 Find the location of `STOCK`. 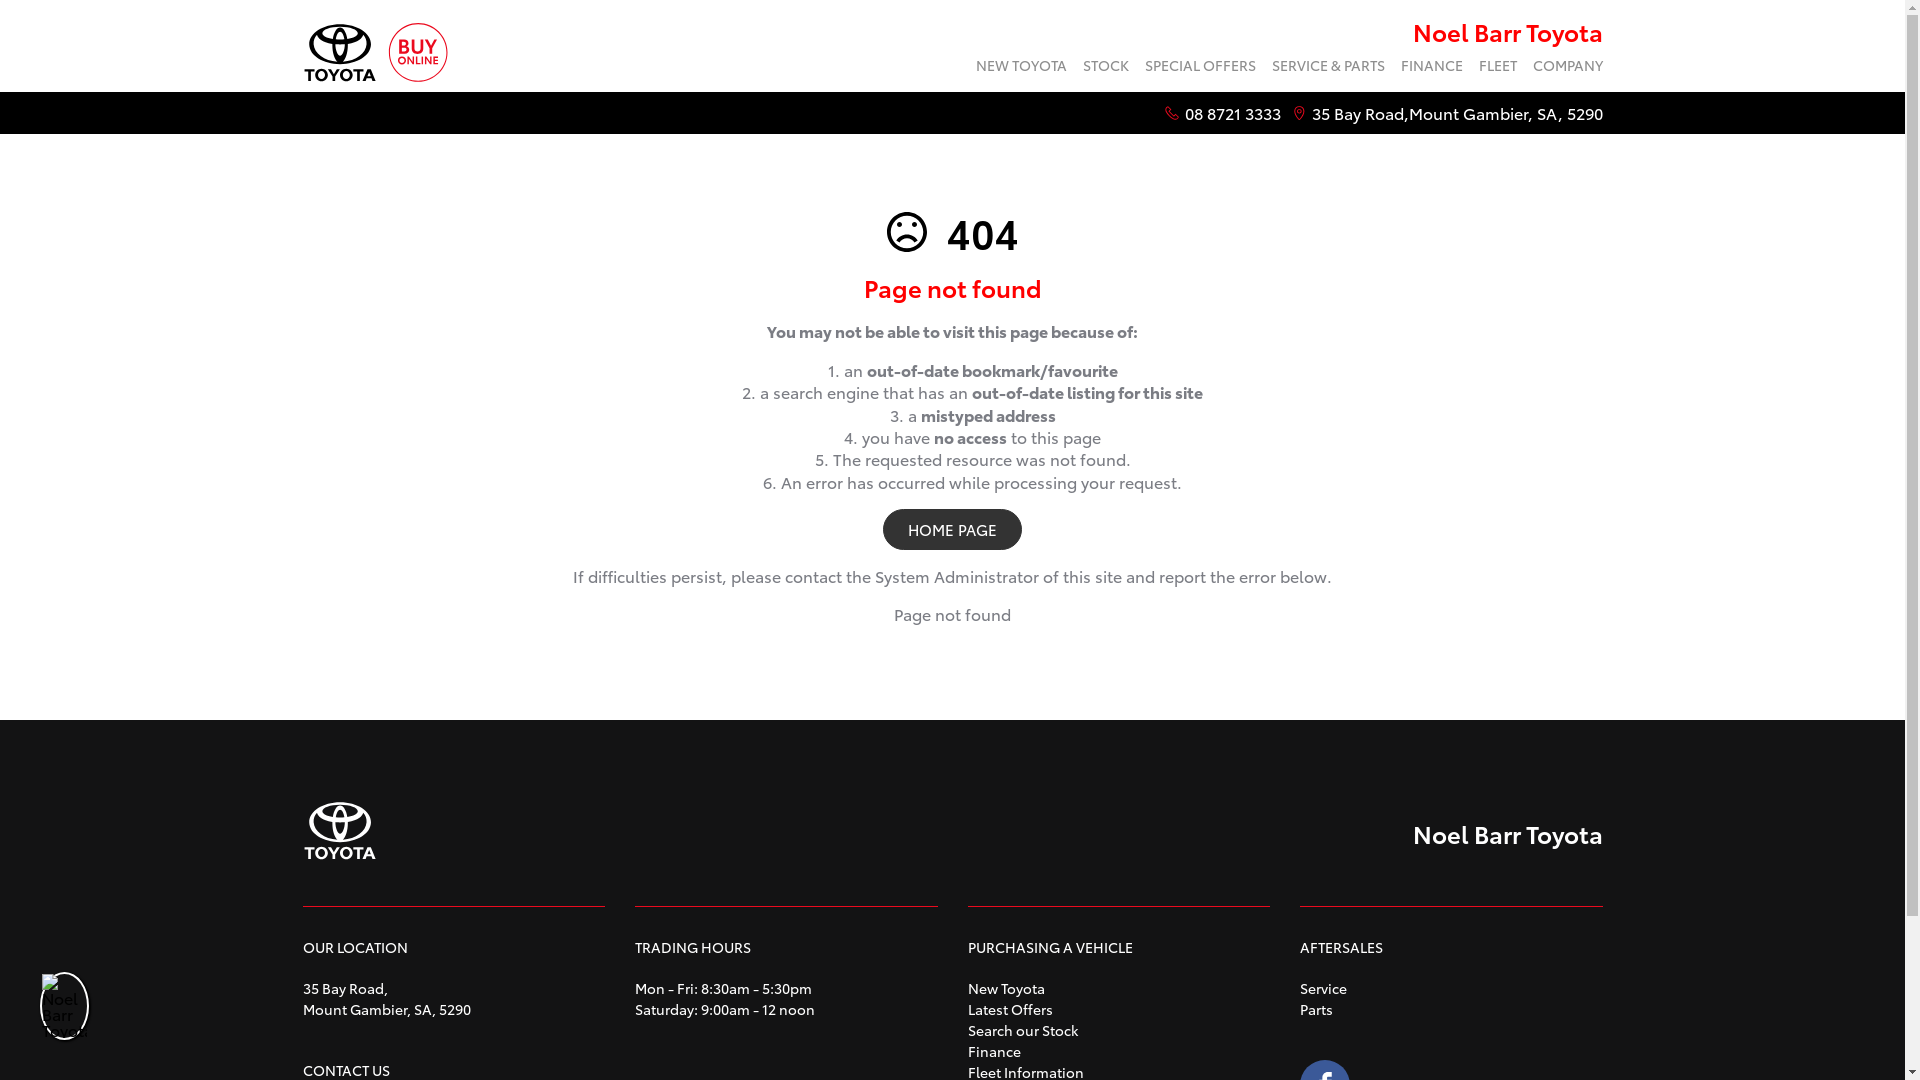

STOCK is located at coordinates (1105, 68).